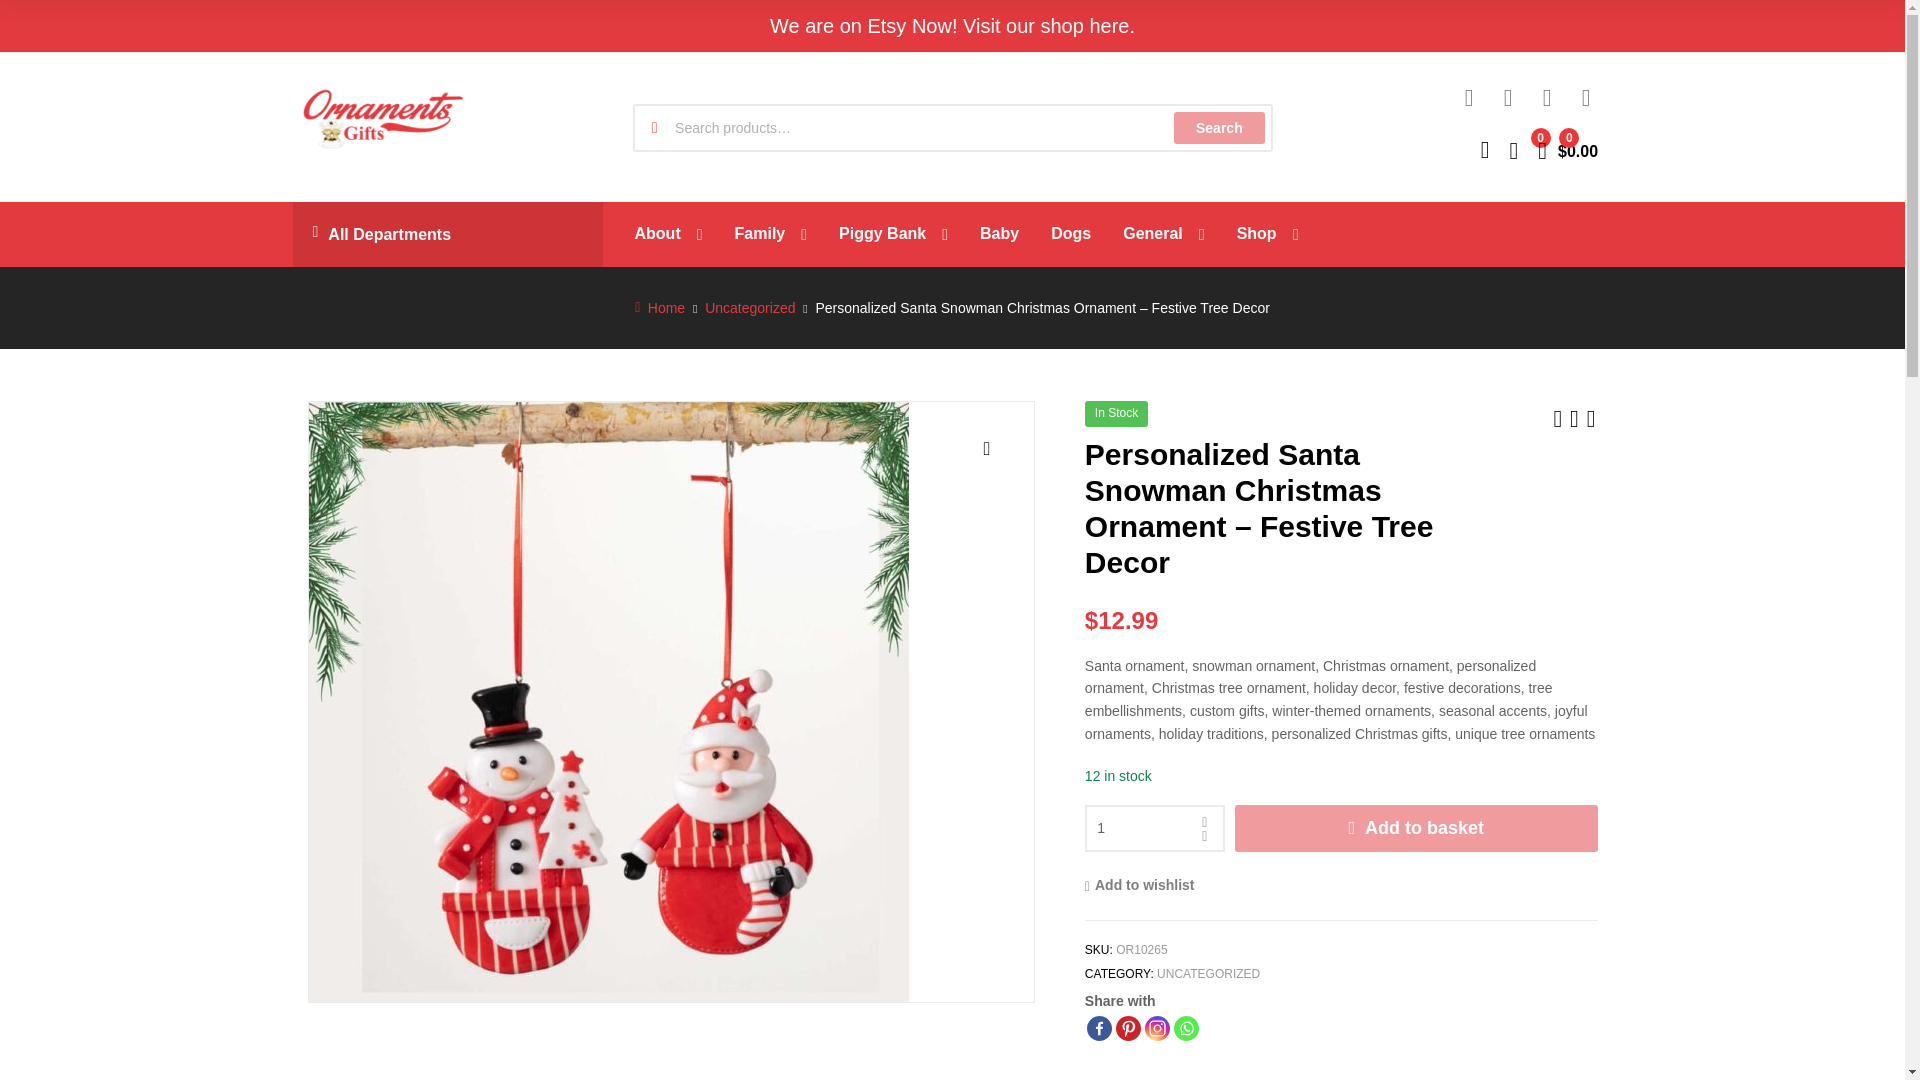  Describe the element at coordinates (1154, 828) in the screenshot. I see `1` at that location.